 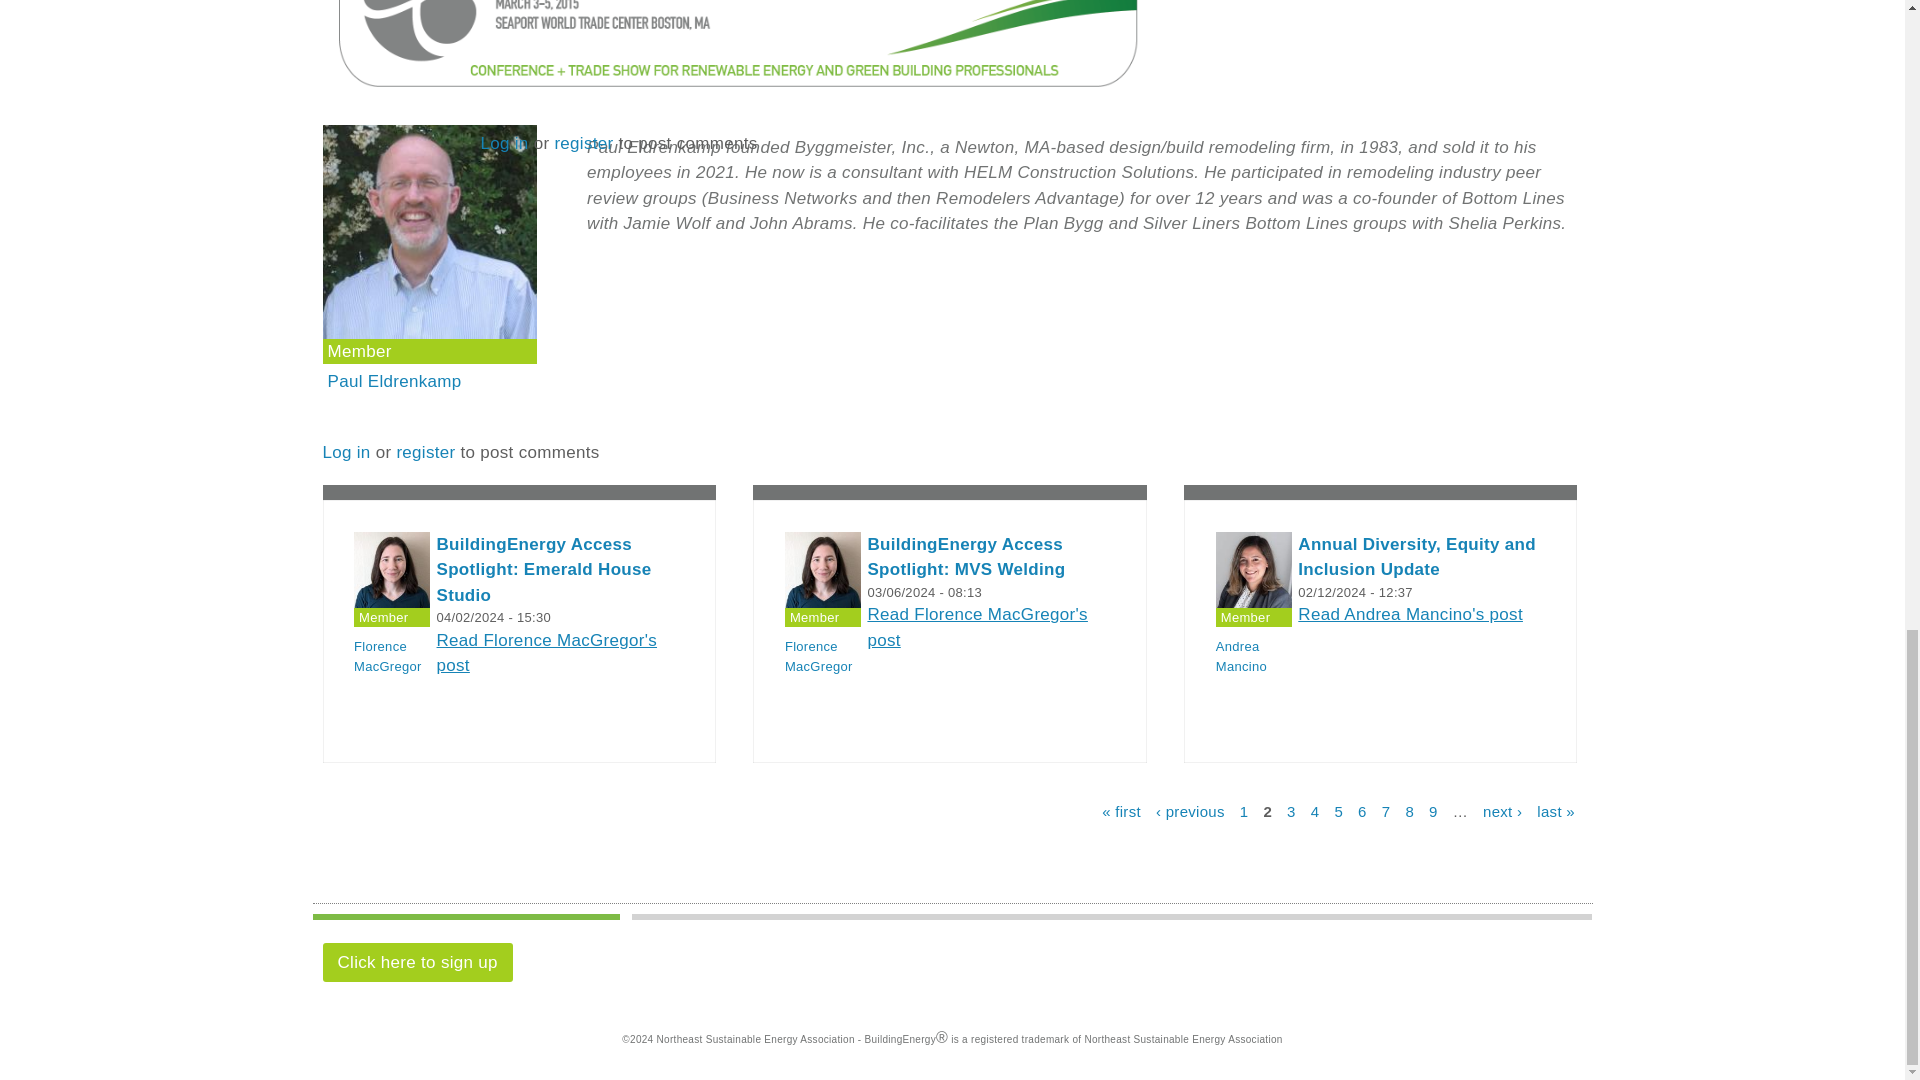 I want to click on Go to next page, so click(x=1502, y=811).